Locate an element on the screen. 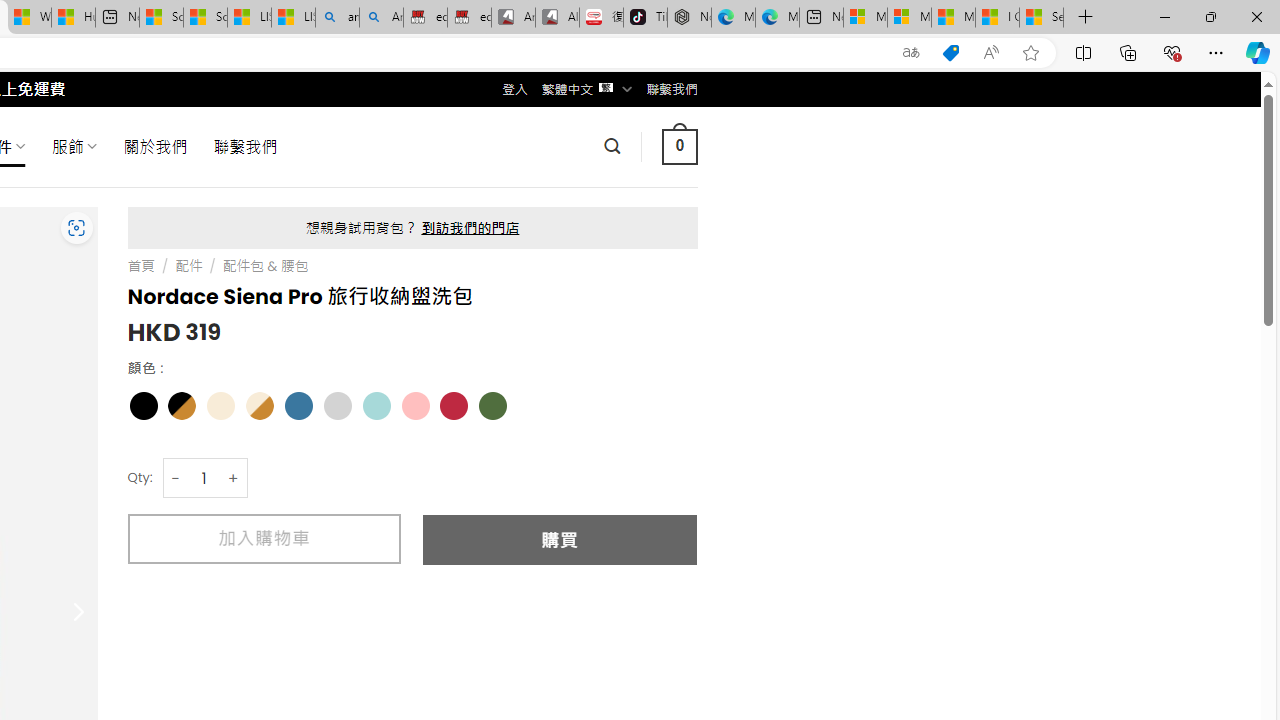 The height and width of the screenshot is (720, 1280). Close is located at coordinates (1256, 16).